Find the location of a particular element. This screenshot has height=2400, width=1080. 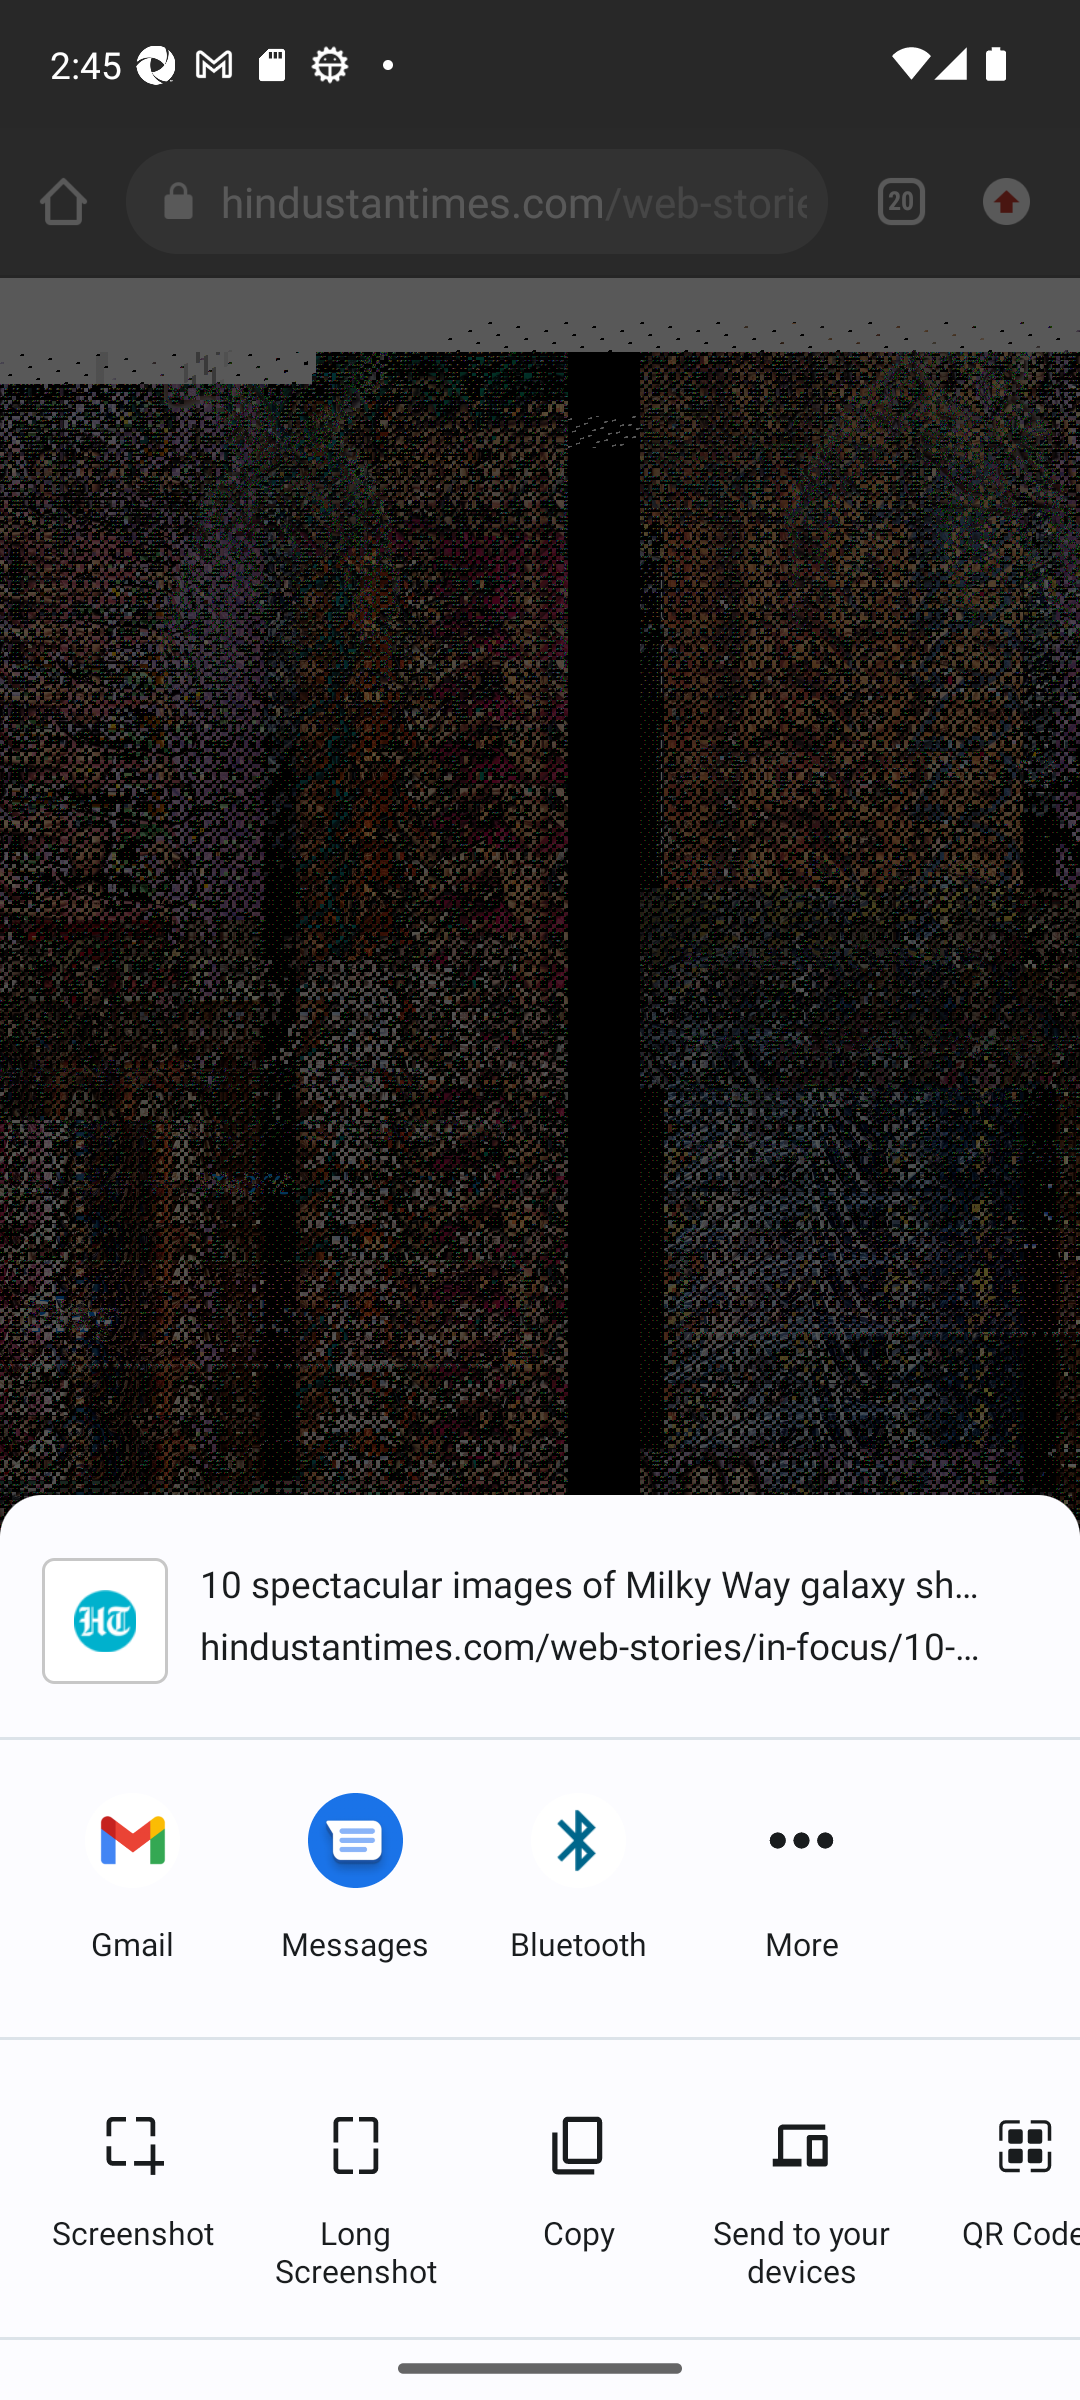

Send to your devices is located at coordinates (801, 2188).